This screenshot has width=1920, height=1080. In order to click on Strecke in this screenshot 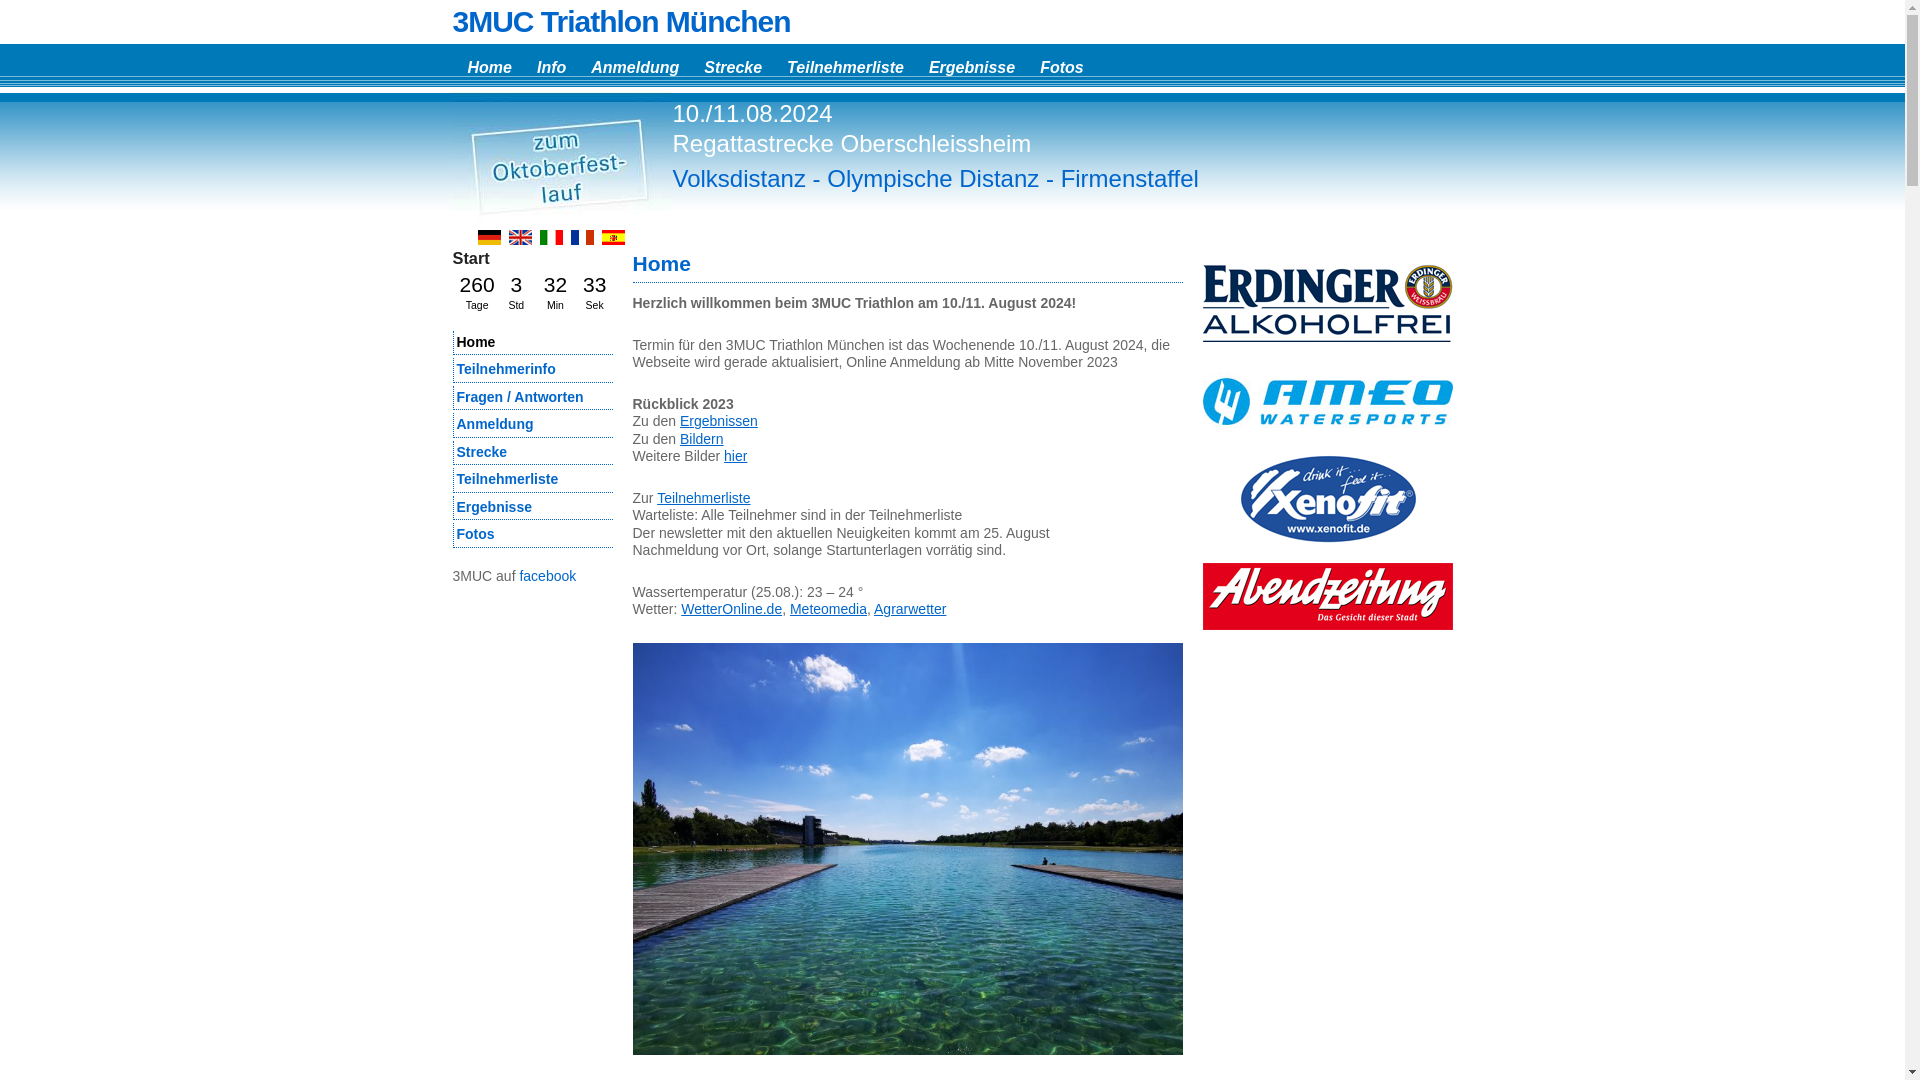, I will do `click(730, 64)`.